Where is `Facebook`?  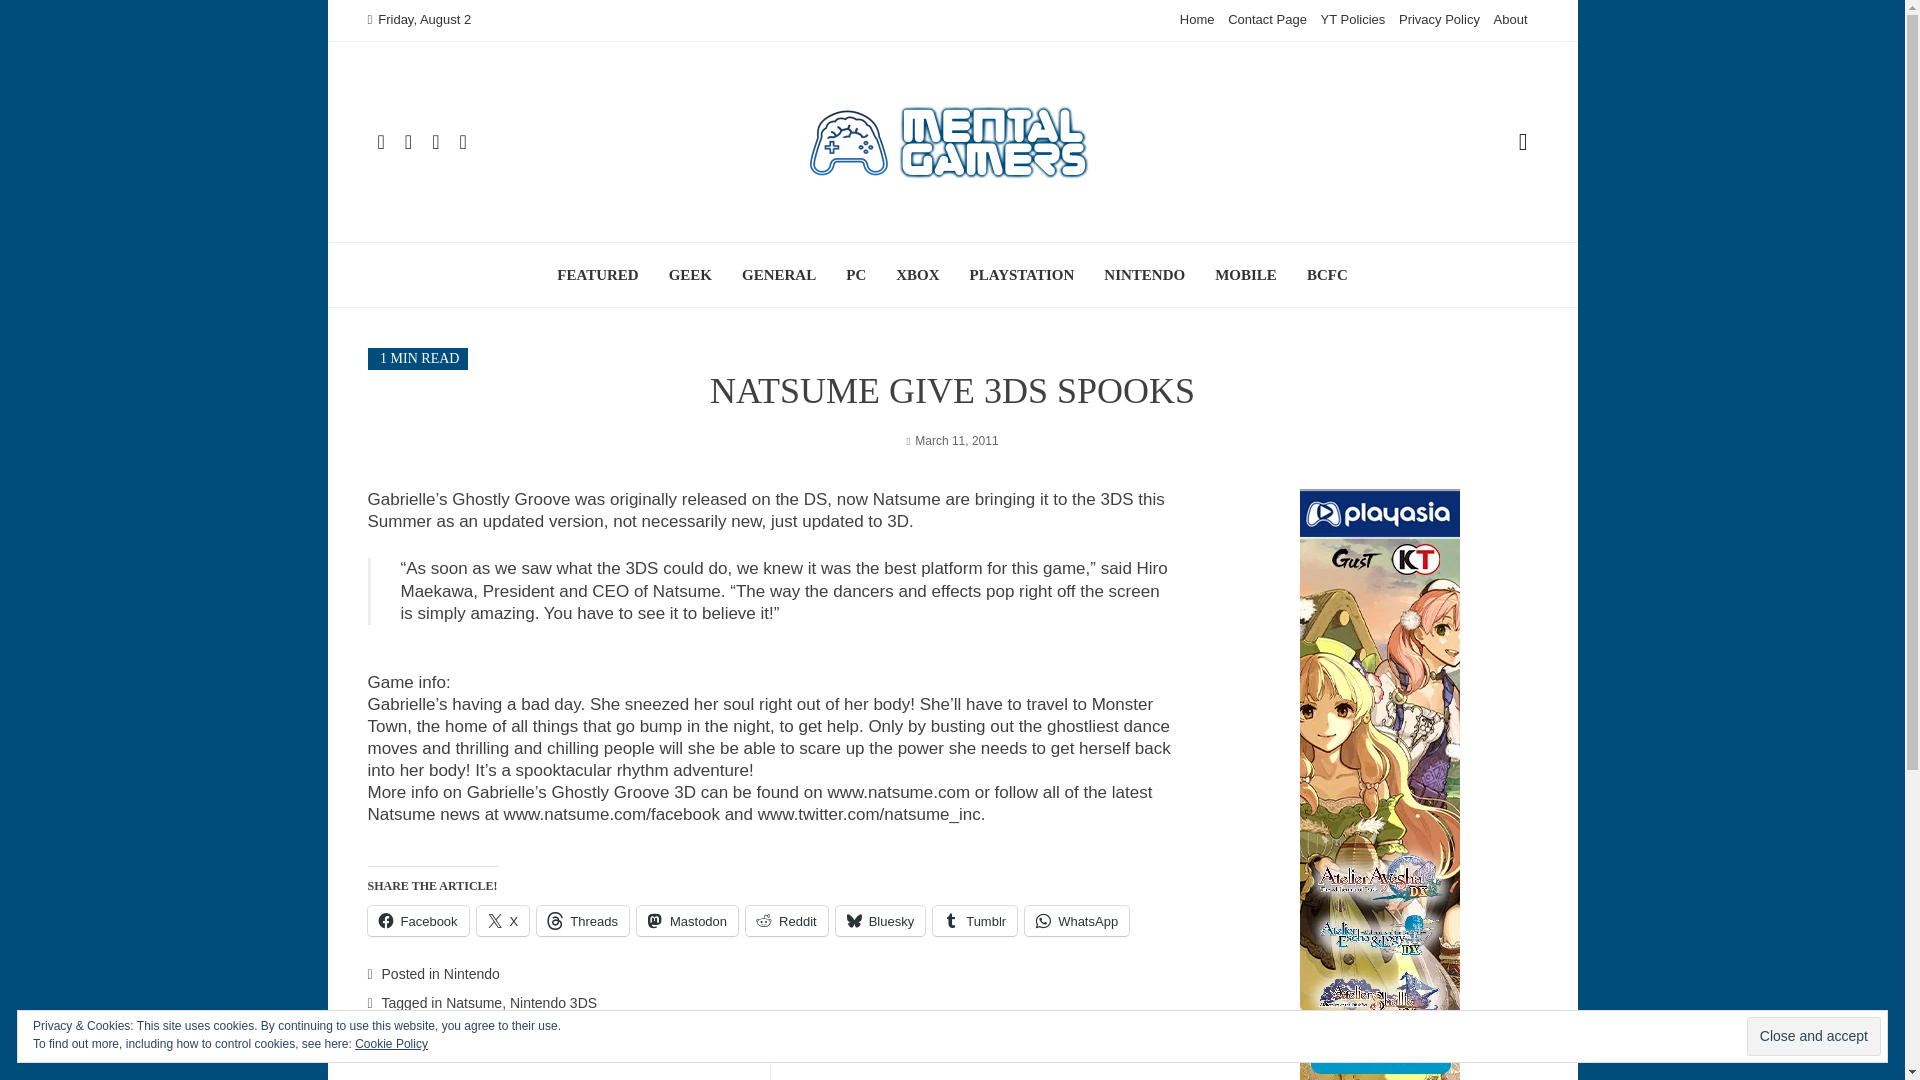
Facebook is located at coordinates (568, 1076).